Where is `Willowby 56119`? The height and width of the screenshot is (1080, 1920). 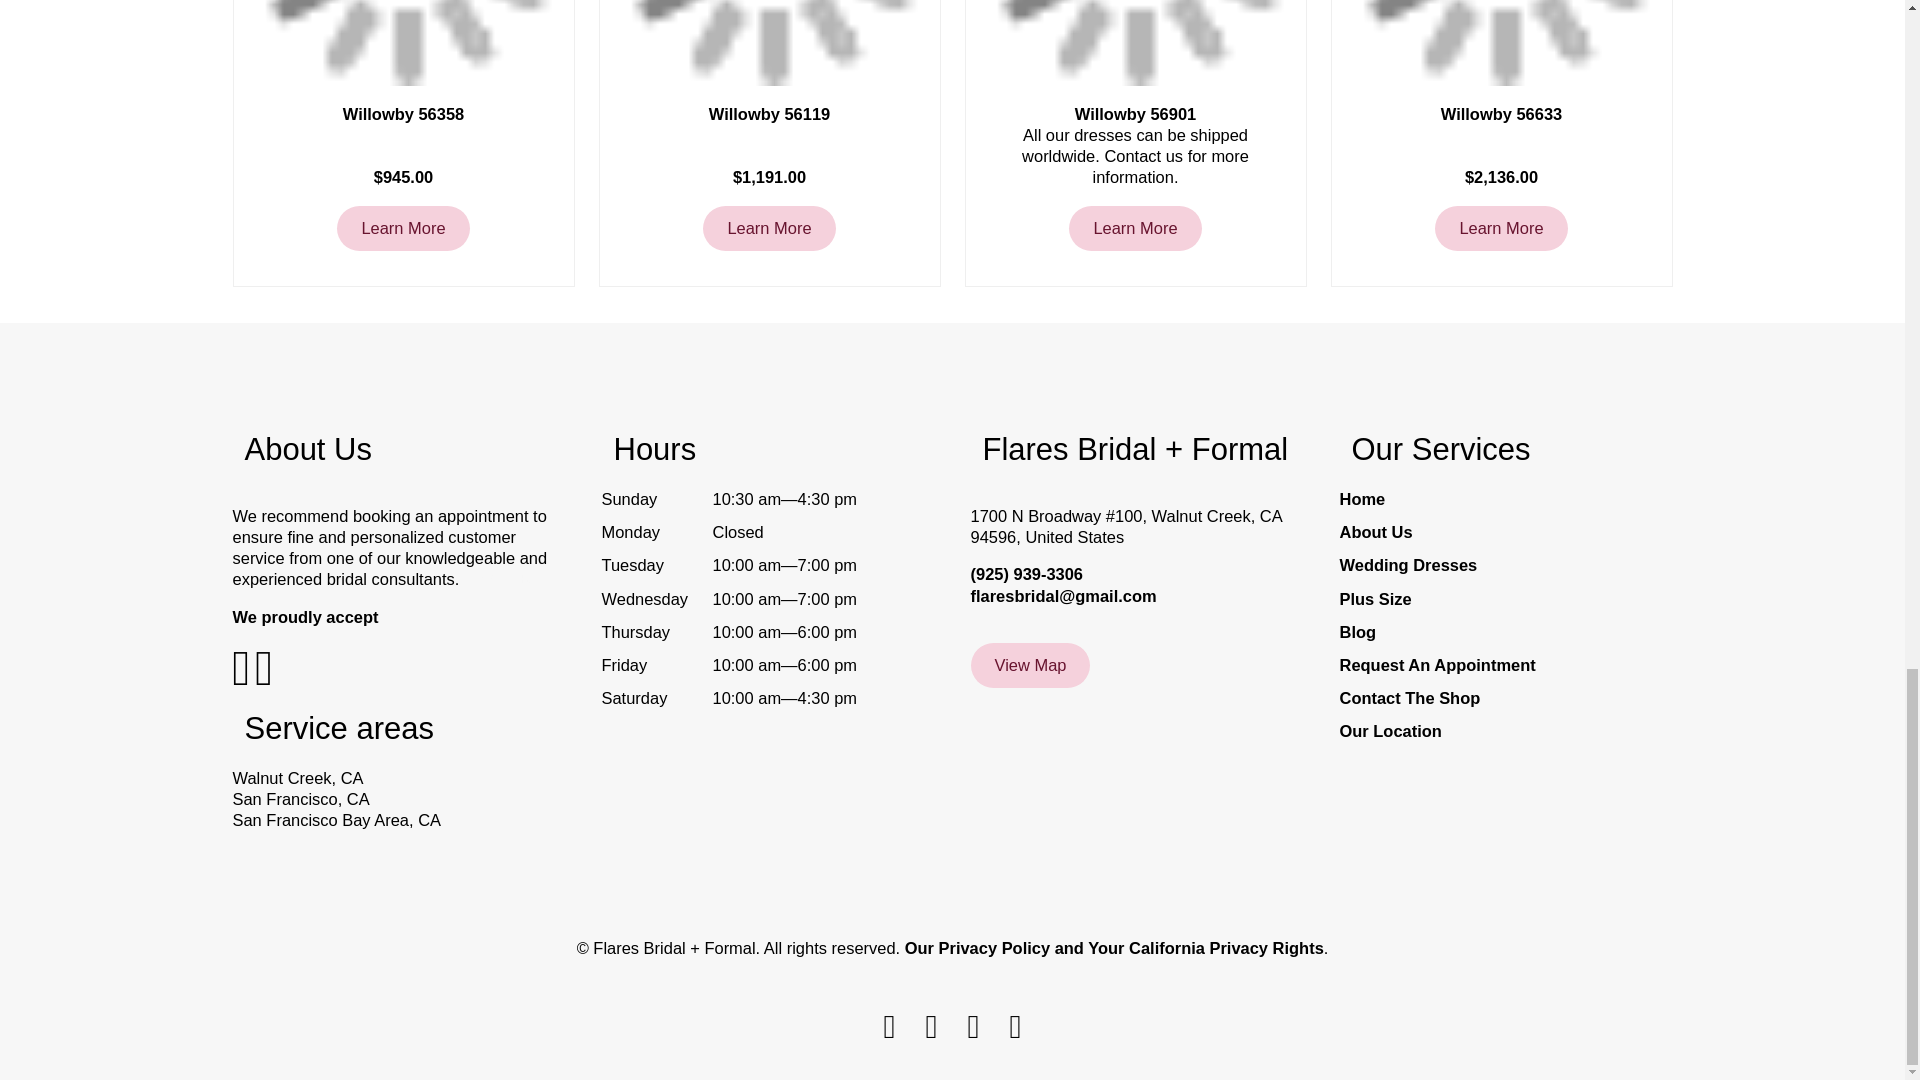 Willowby 56119 is located at coordinates (770, 114).